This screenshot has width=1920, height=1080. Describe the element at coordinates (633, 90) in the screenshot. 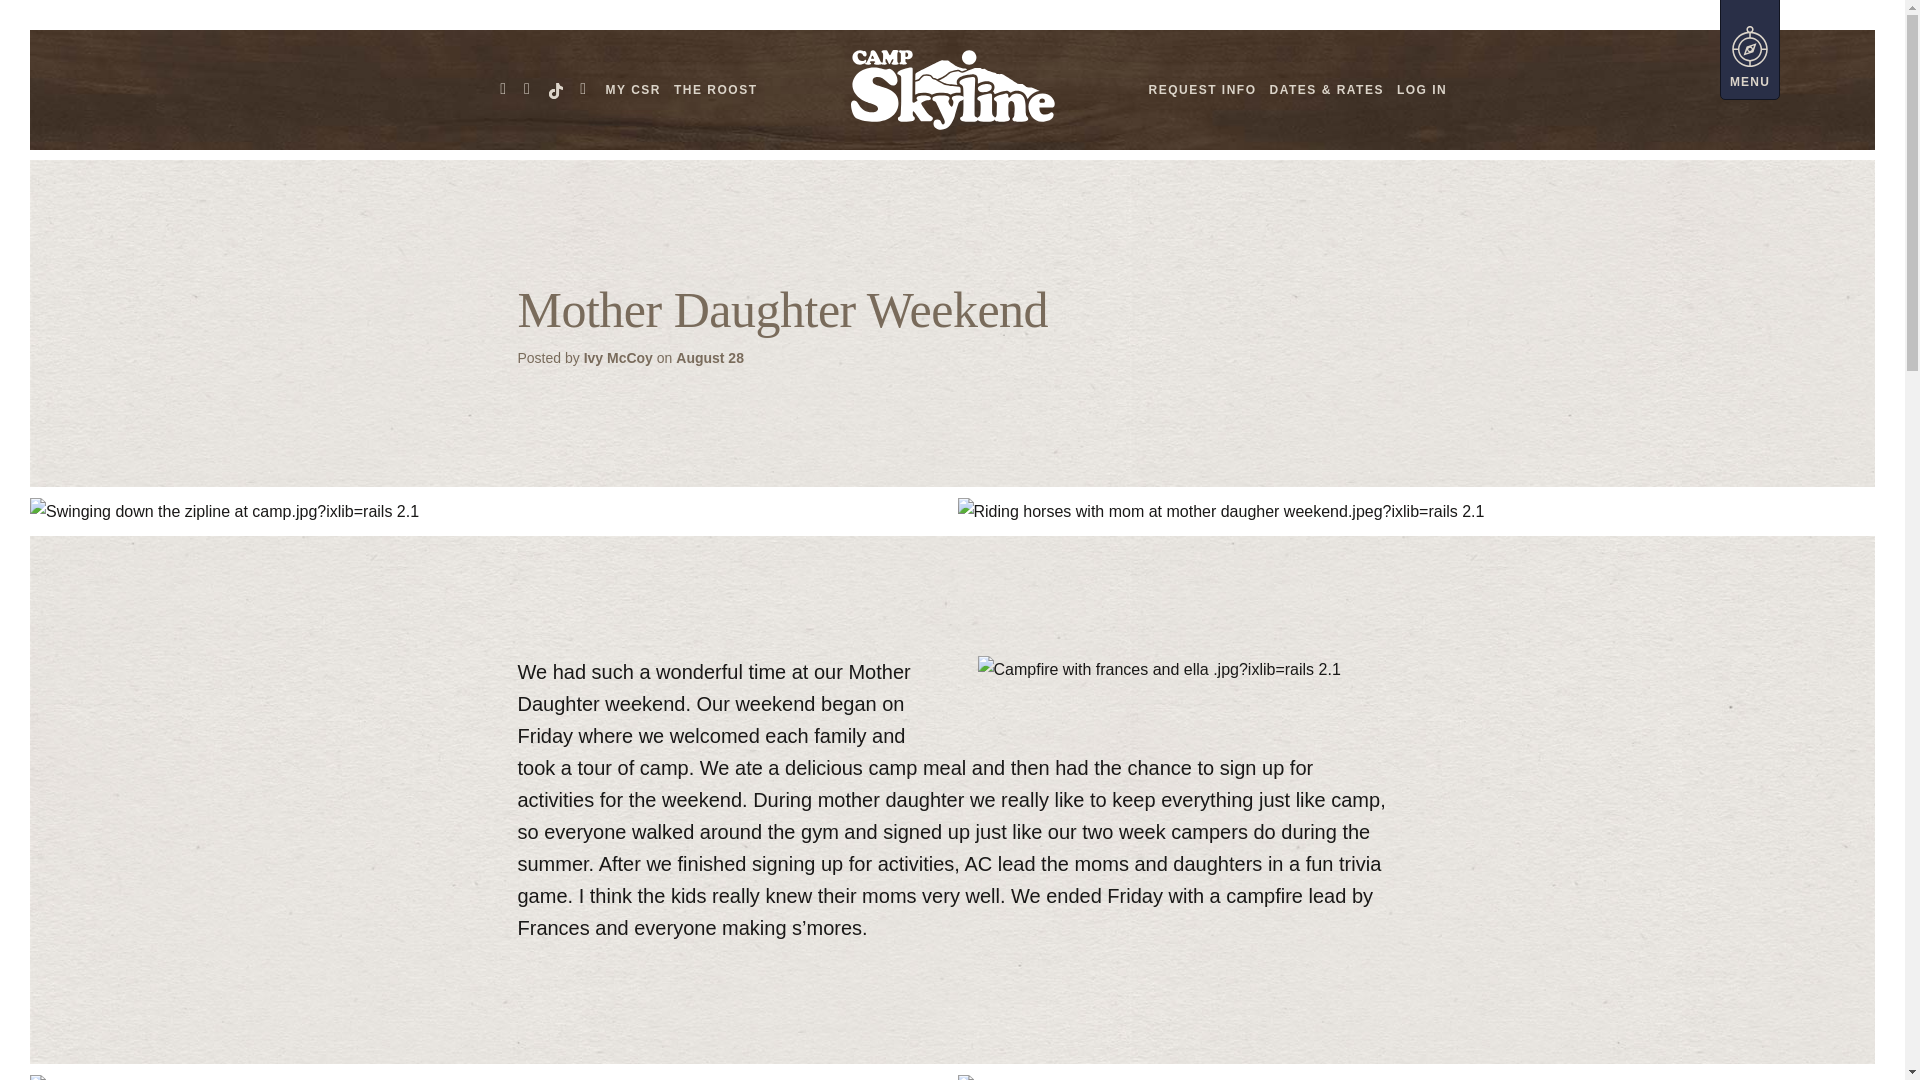

I see `MY CSR` at that location.